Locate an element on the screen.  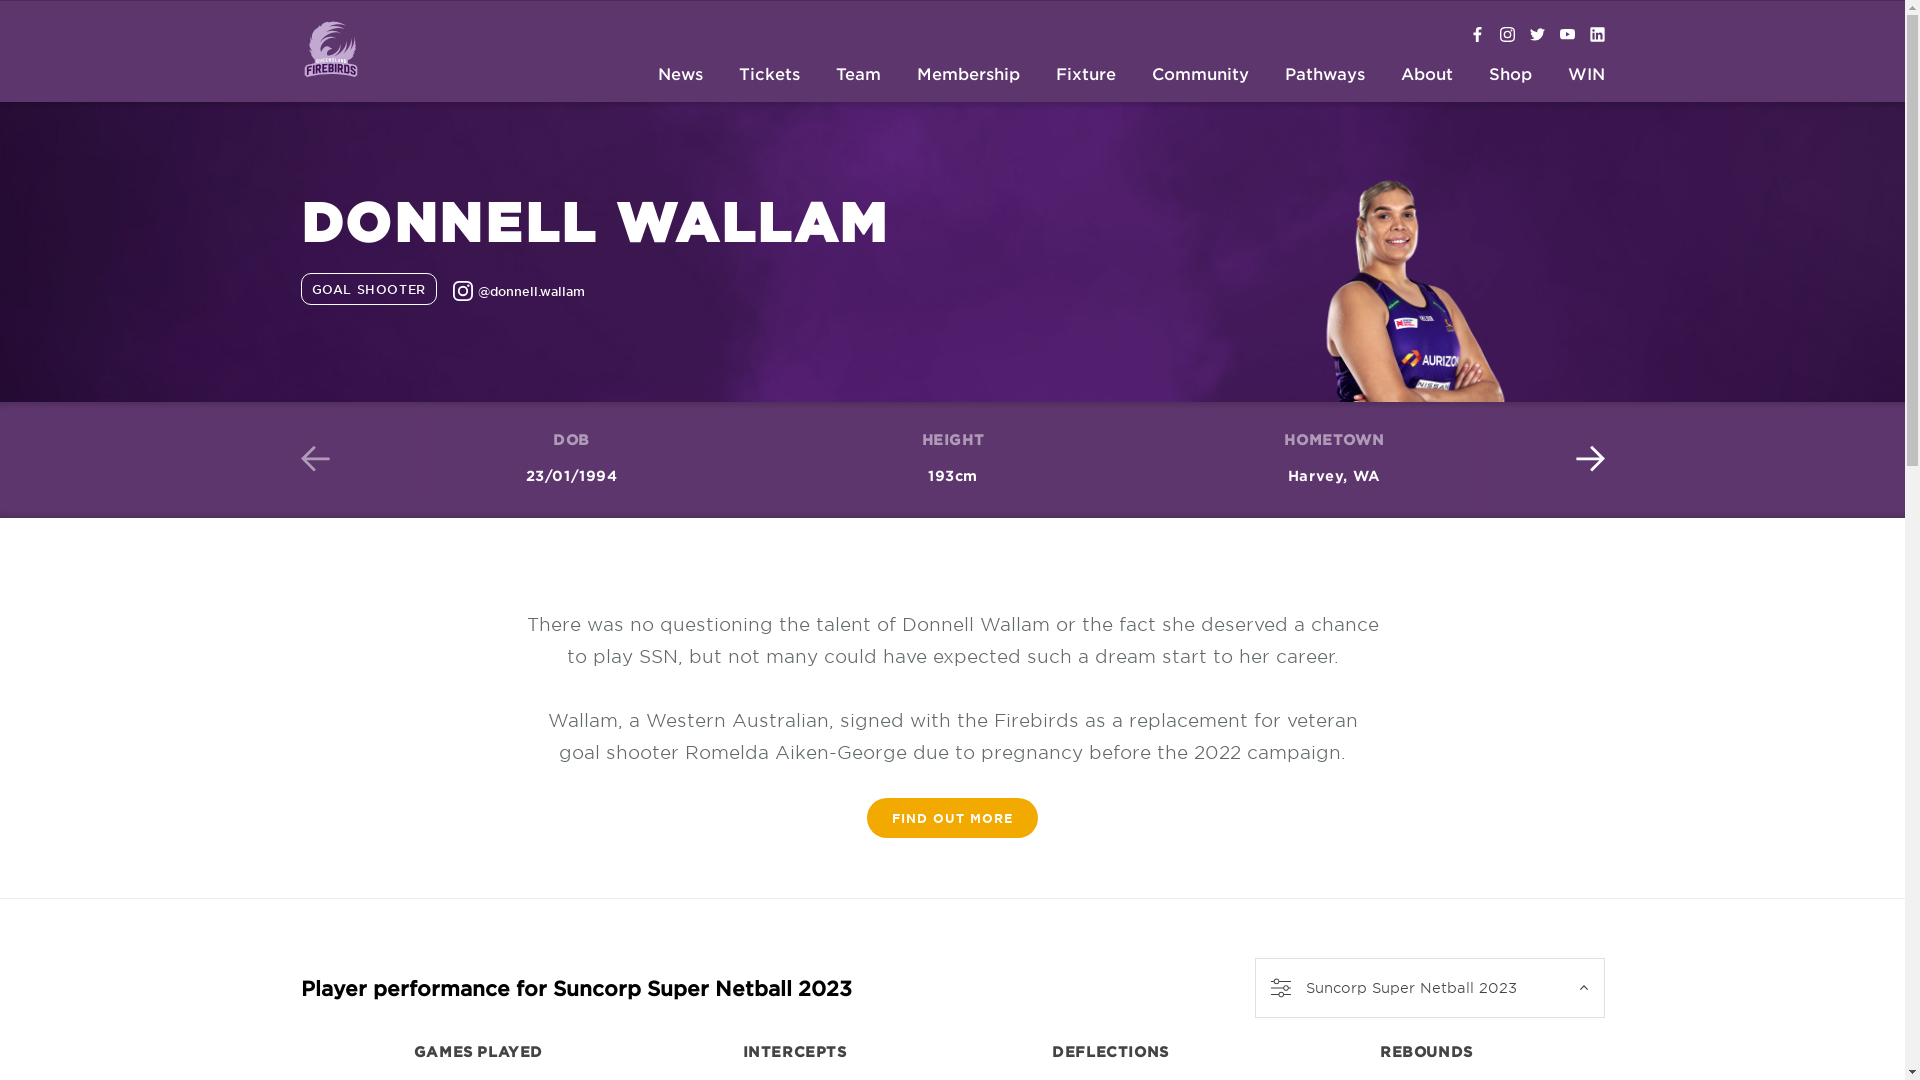
Suncorp Super Netball 2023 is located at coordinates (1429, 988).